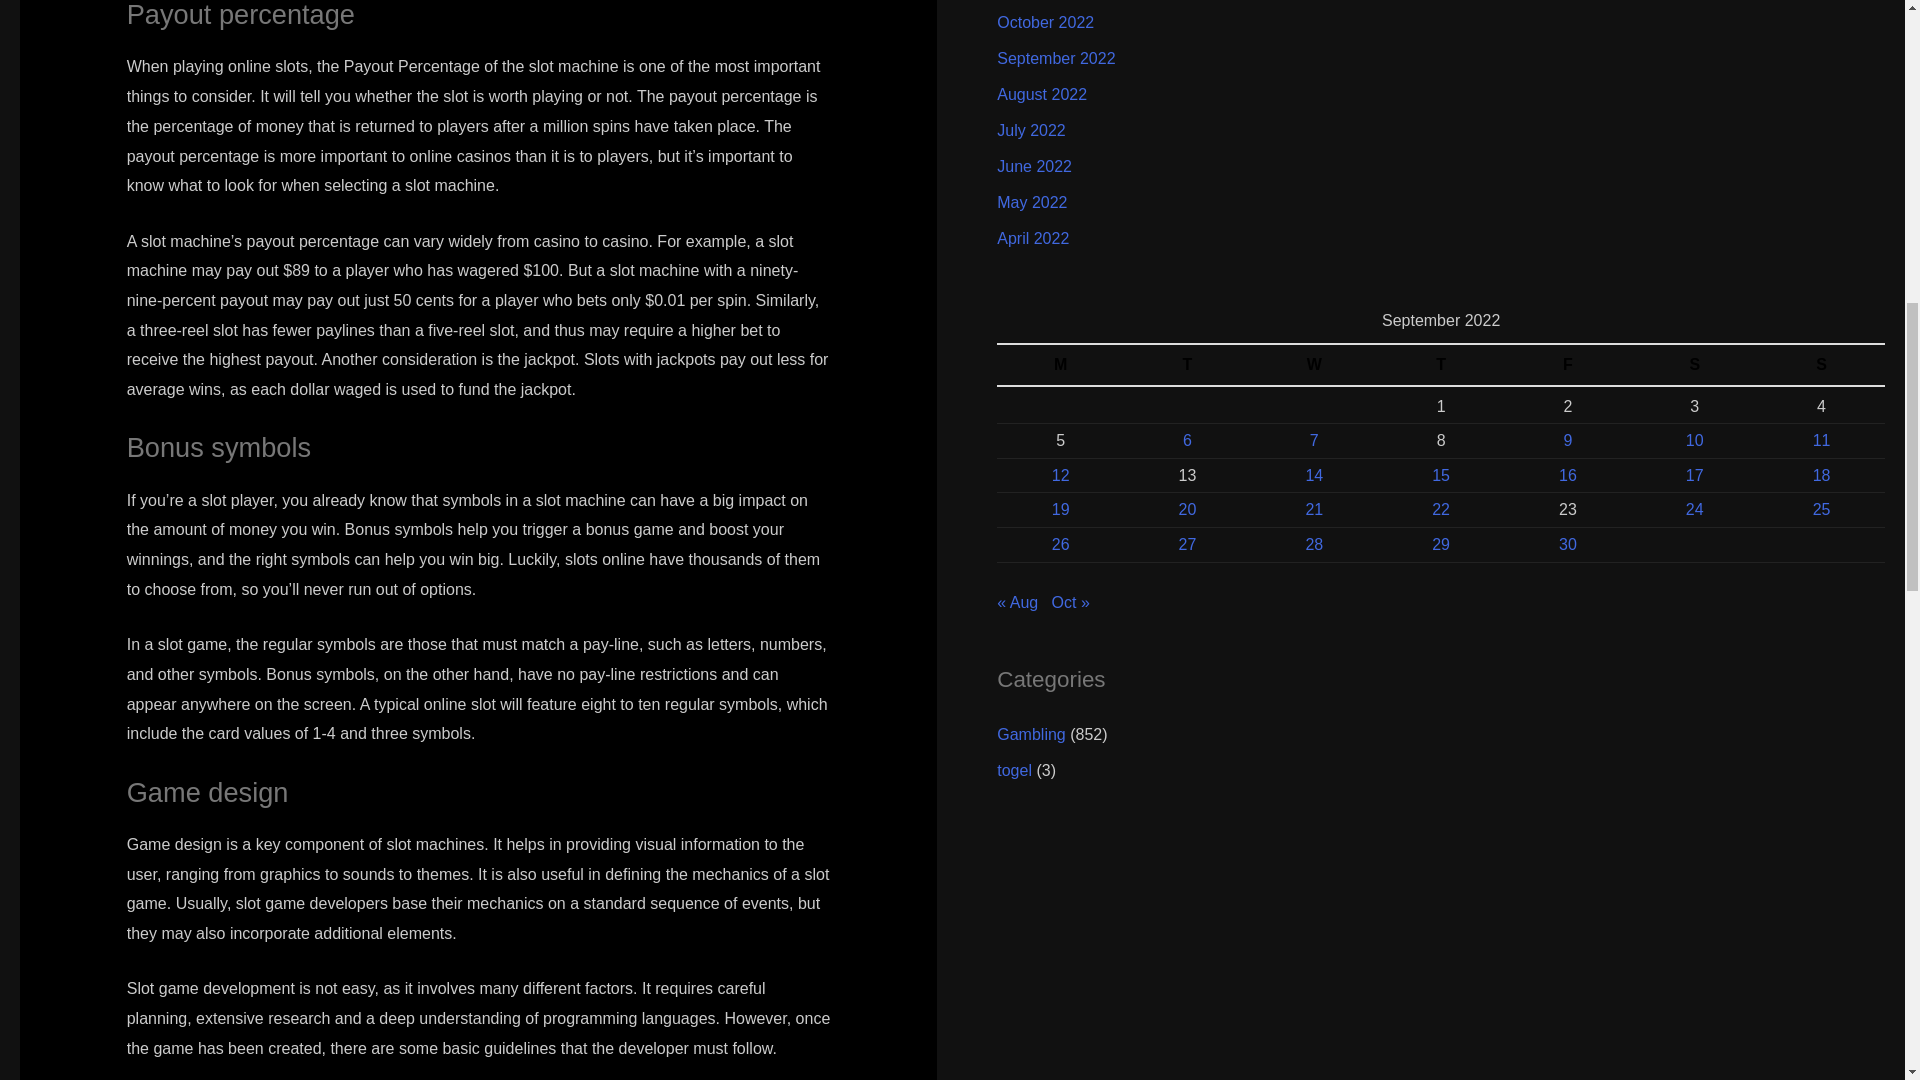 The width and height of the screenshot is (1920, 1080). Describe the element at coordinates (1442, 364) in the screenshot. I see `Thursday` at that location.